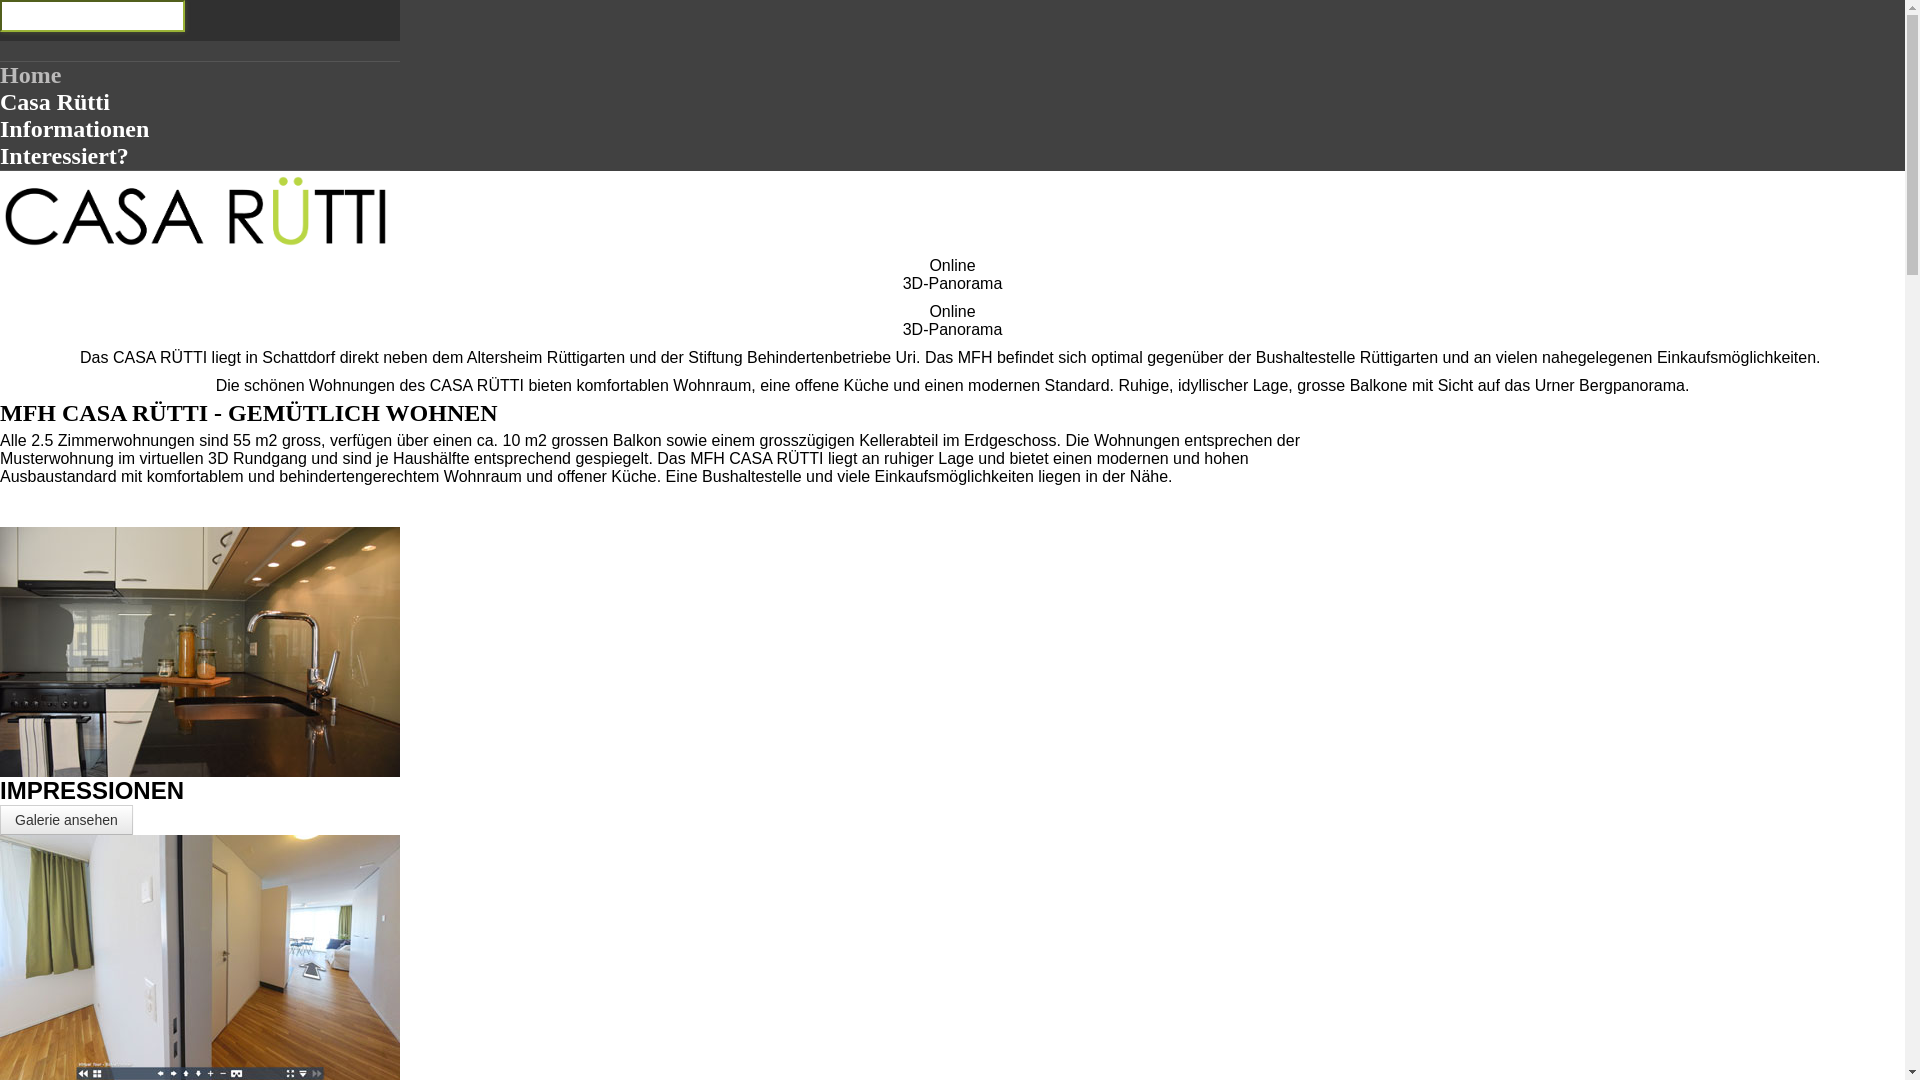 Image resolution: width=1920 pixels, height=1080 pixels. Describe the element at coordinates (30, 75) in the screenshot. I see `Home` at that location.